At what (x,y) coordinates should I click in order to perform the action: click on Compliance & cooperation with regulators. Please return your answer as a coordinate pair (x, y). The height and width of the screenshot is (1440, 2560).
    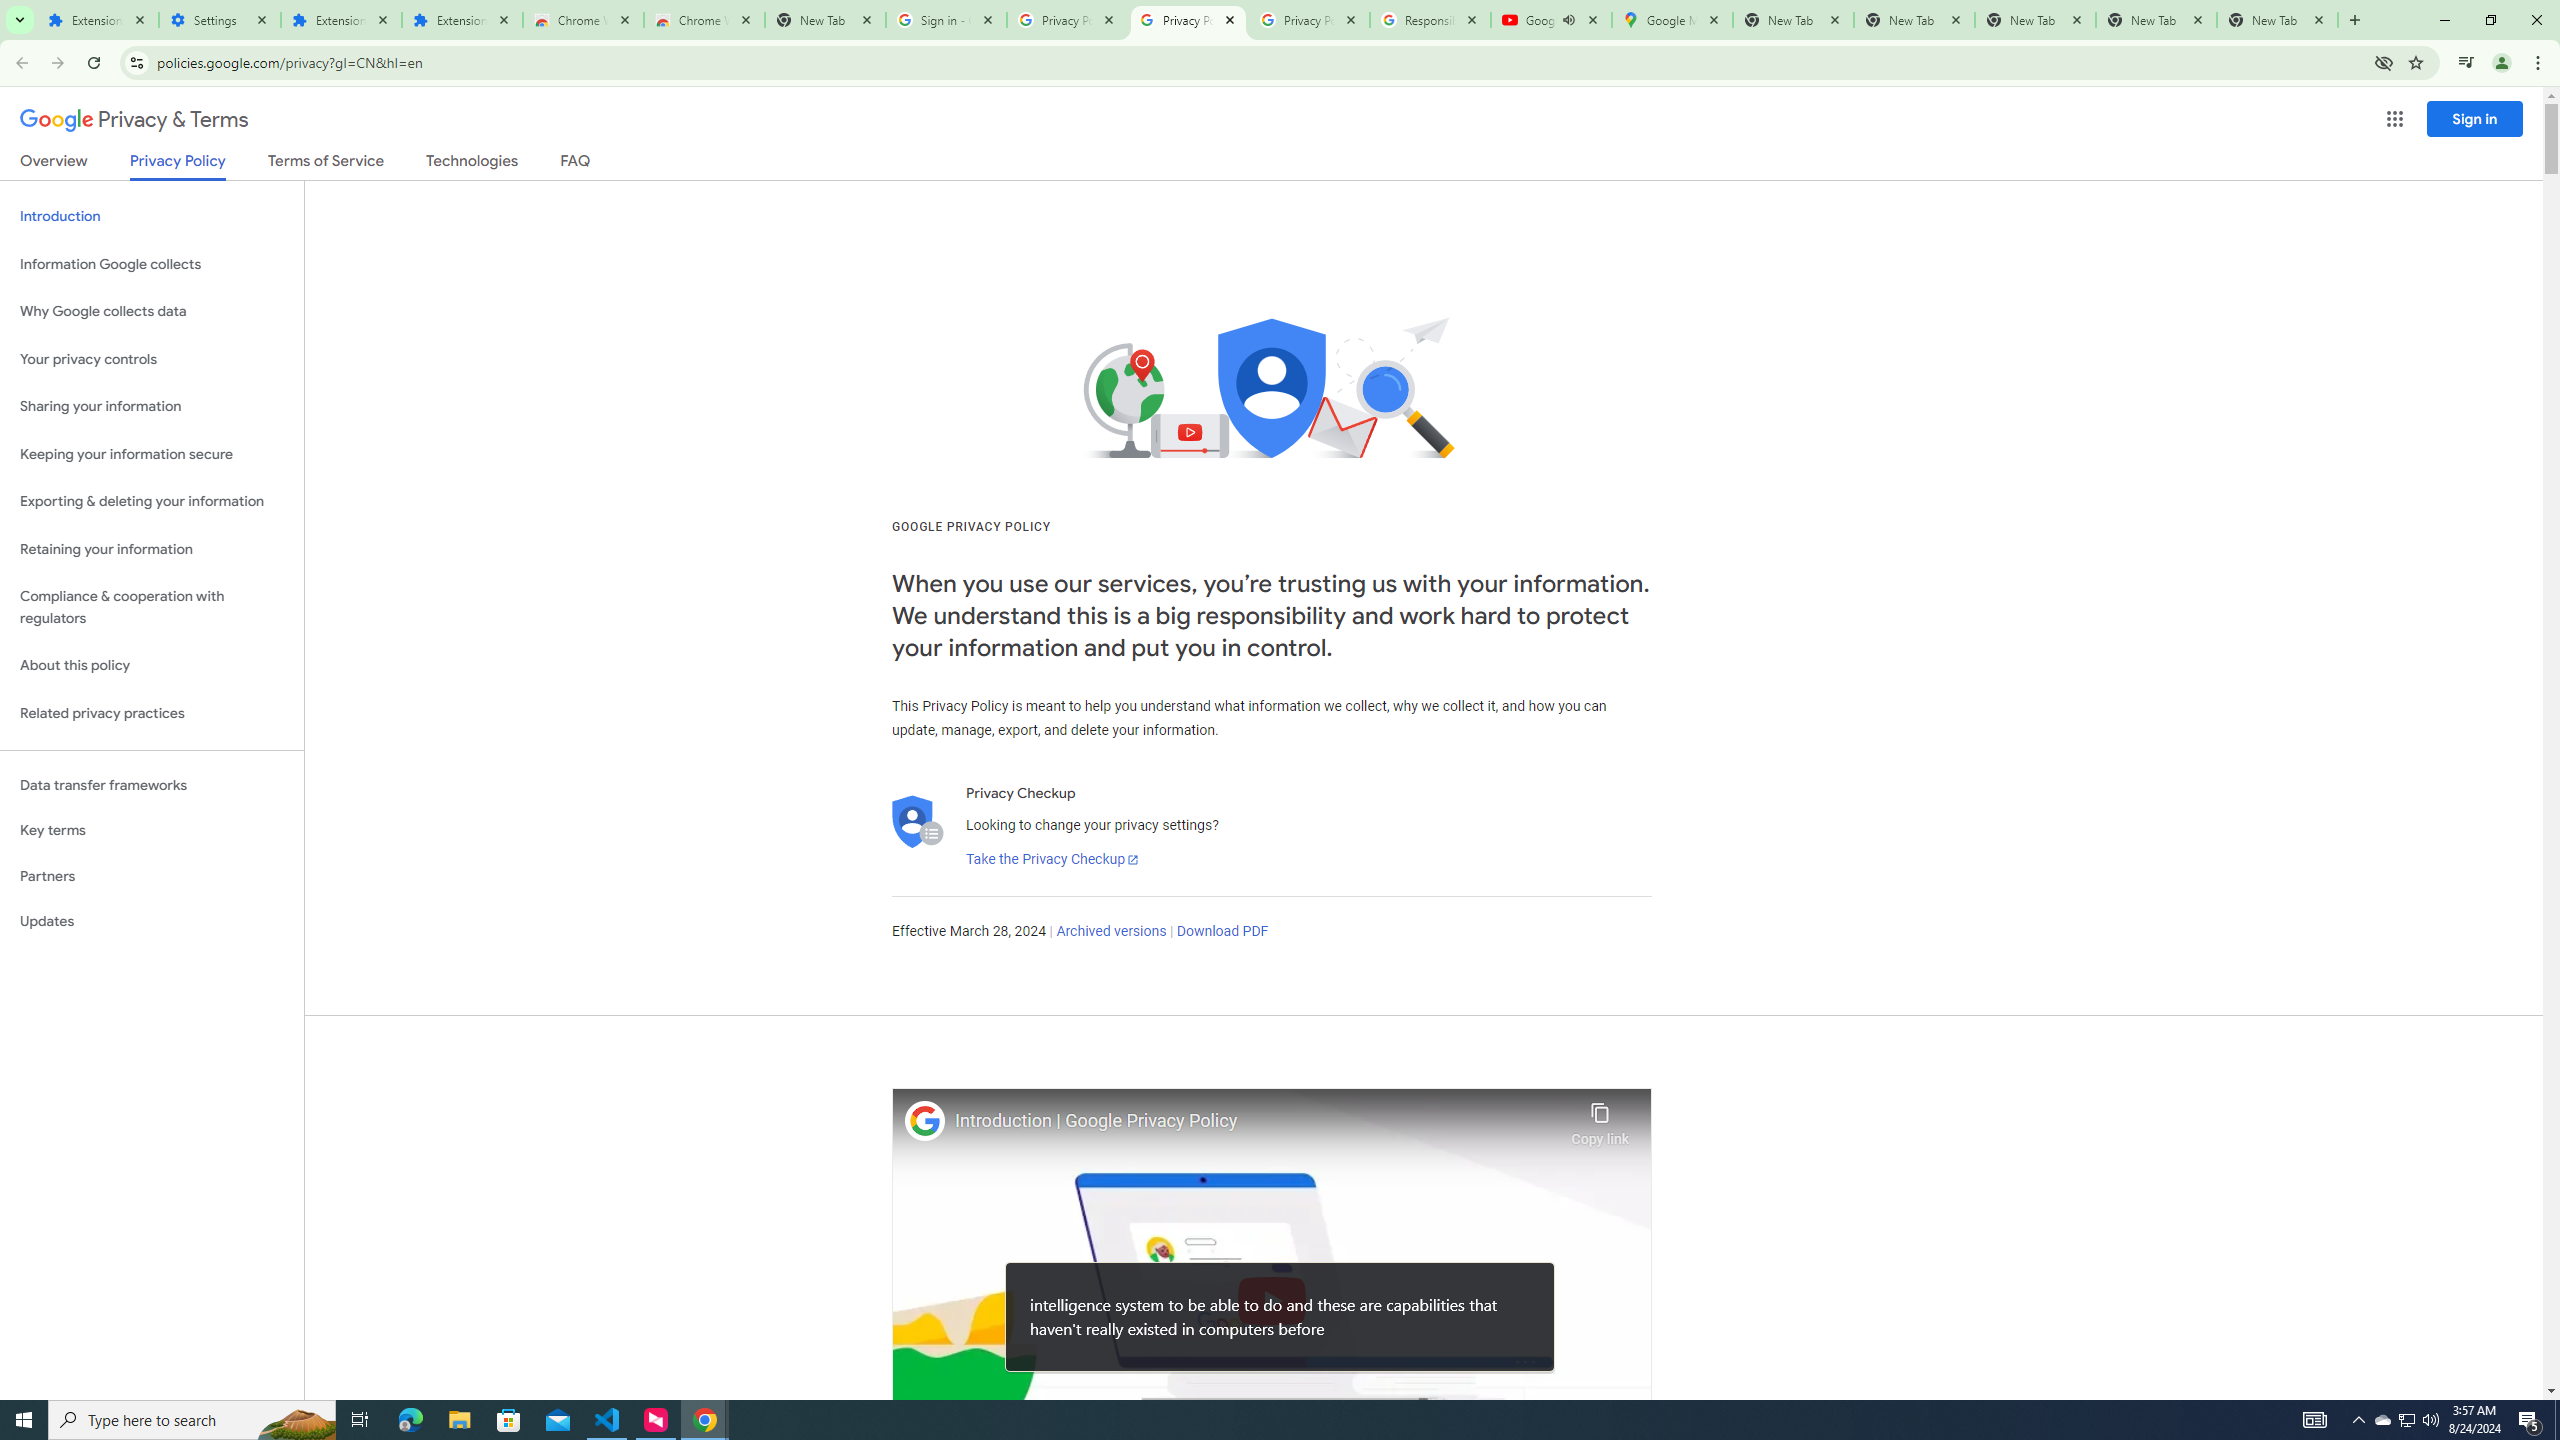
    Looking at the image, I should click on (152, 608).